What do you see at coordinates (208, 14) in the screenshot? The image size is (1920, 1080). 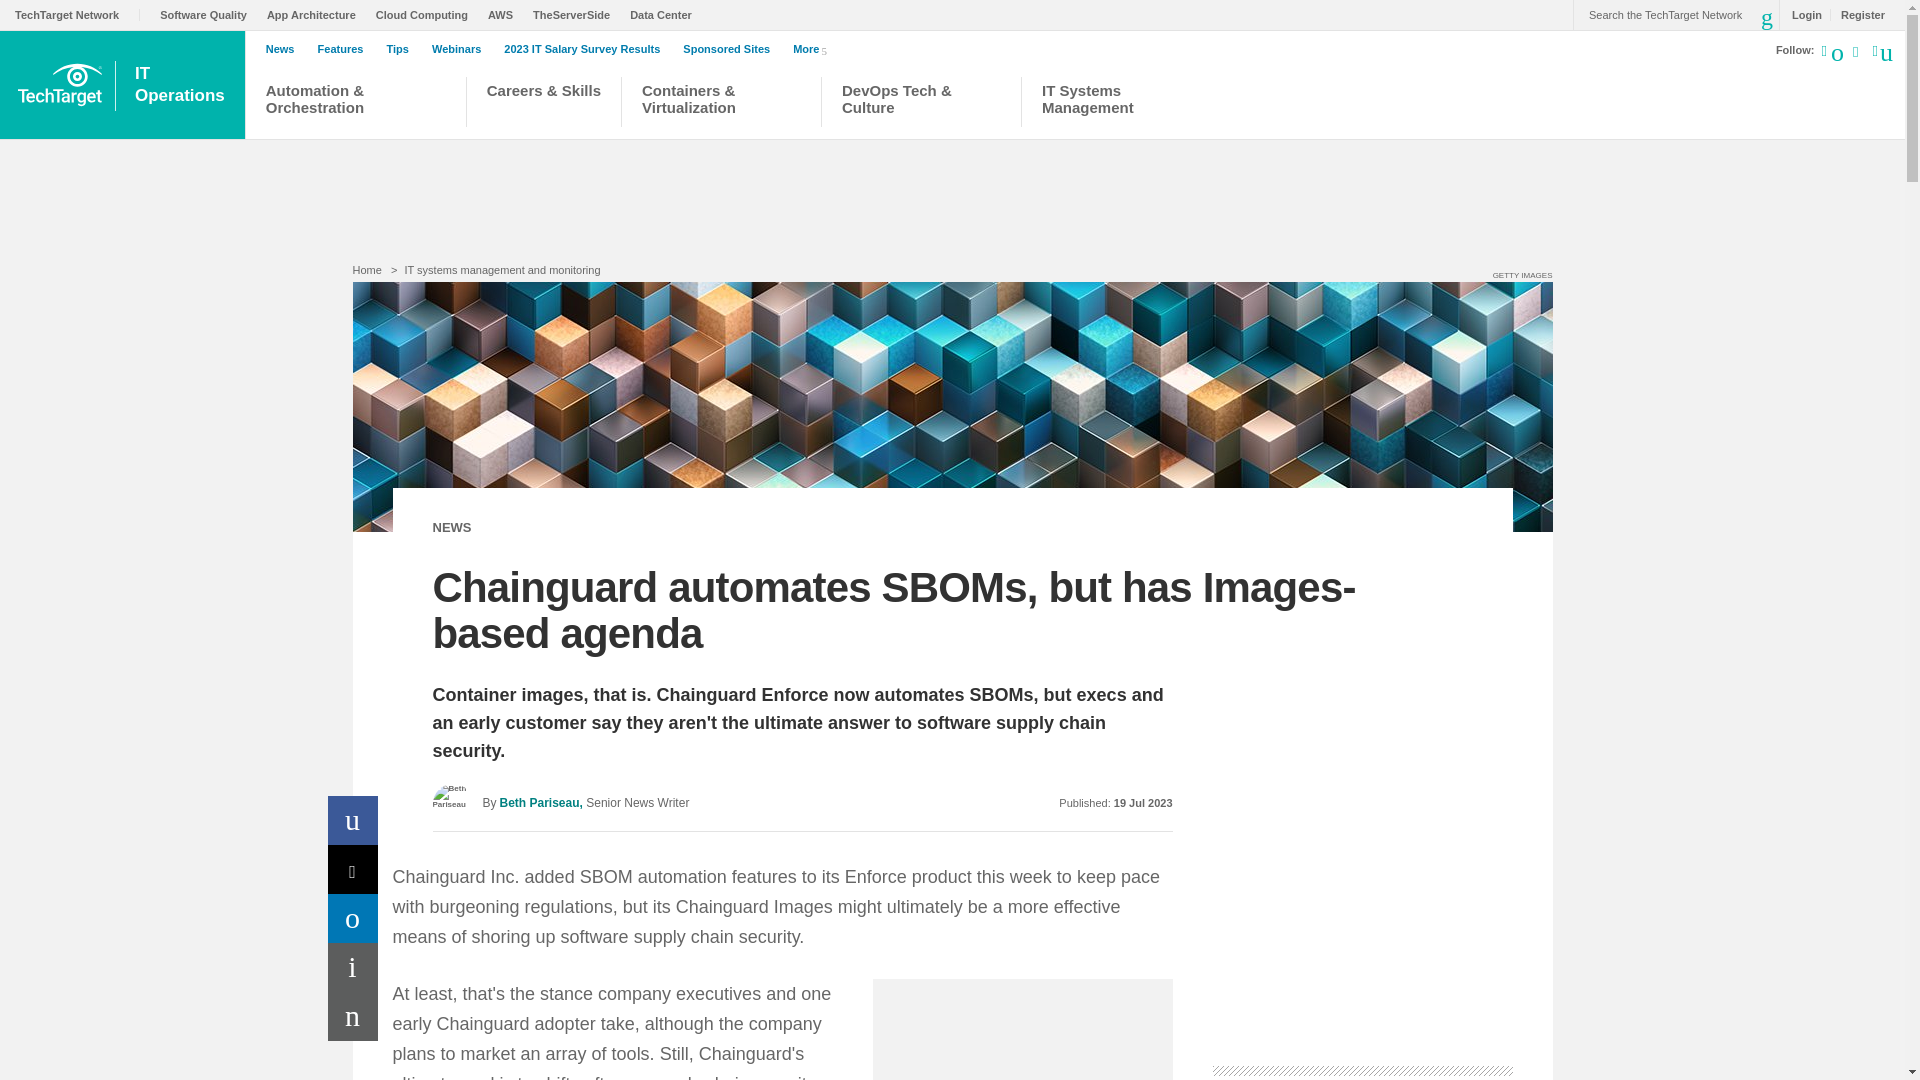 I see `Software Quality` at bounding box center [208, 14].